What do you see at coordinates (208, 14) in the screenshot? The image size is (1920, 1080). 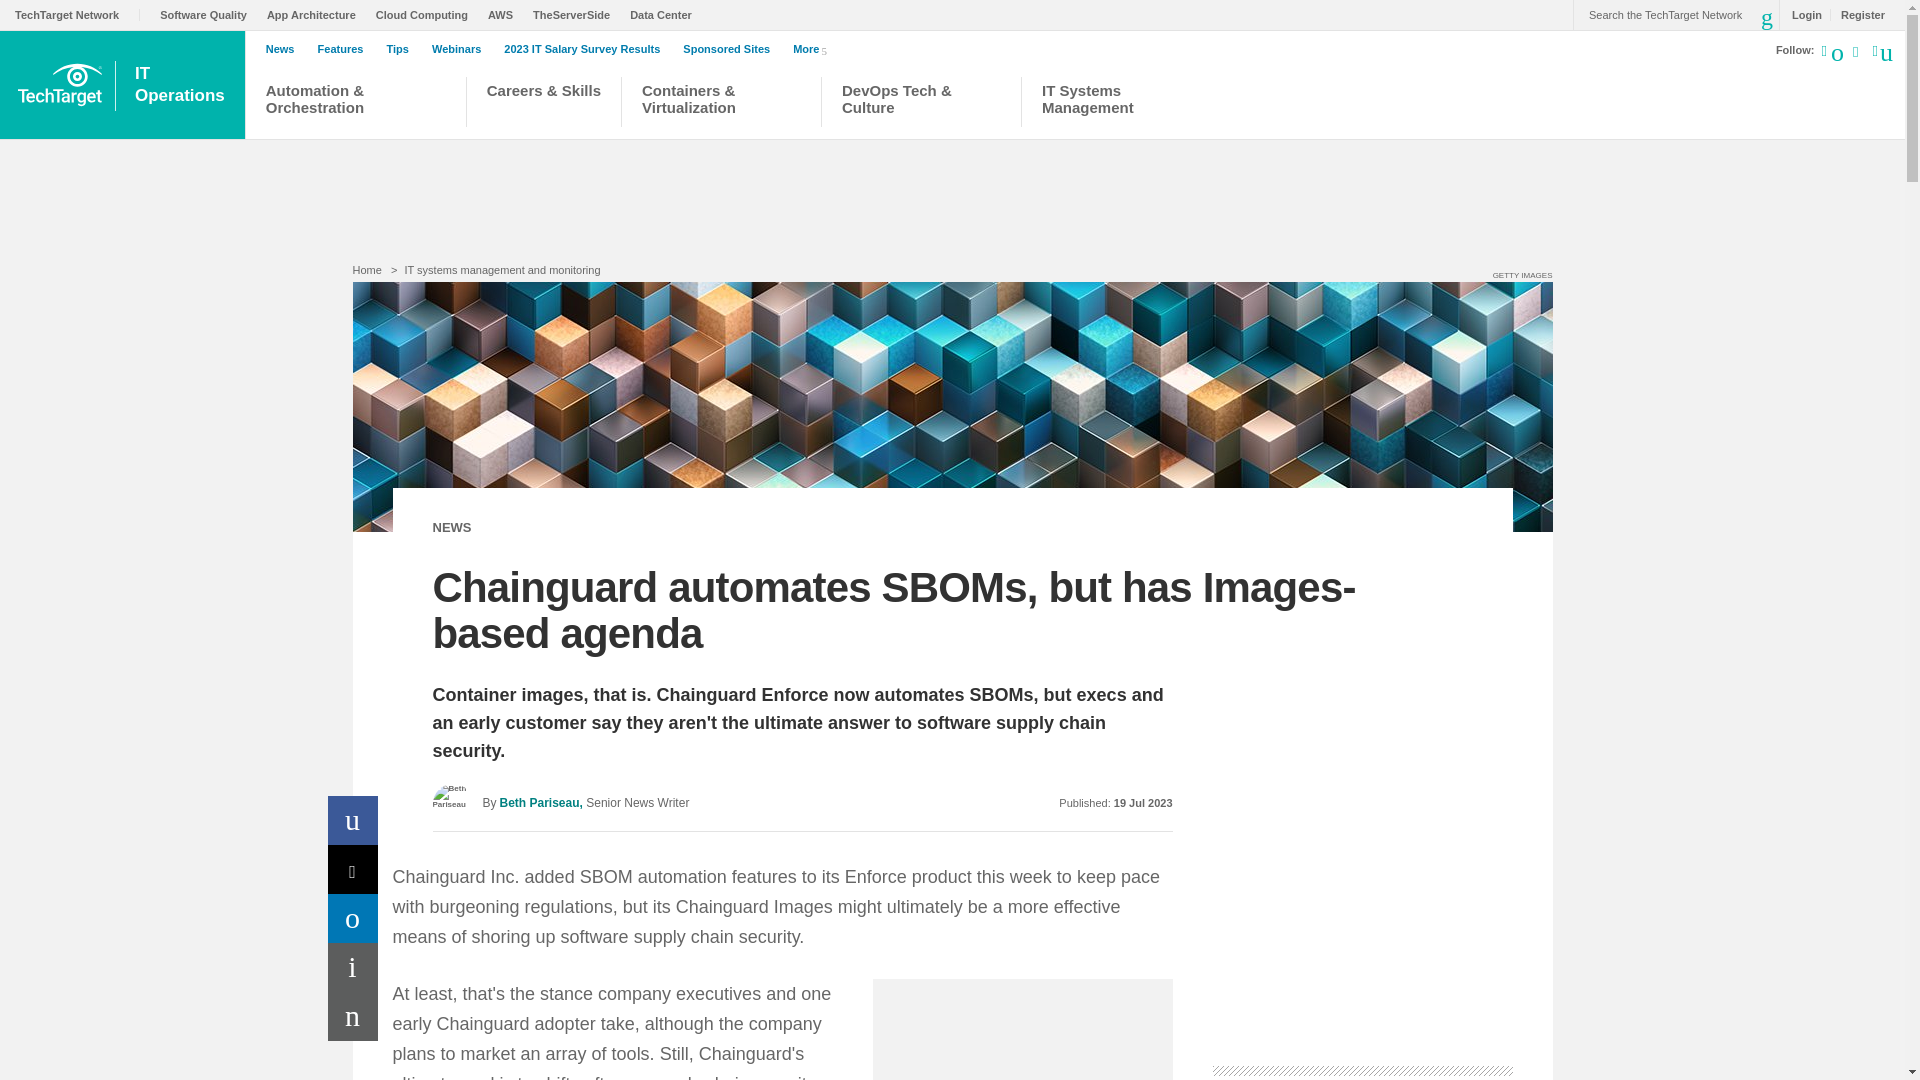 I see `Software Quality` at bounding box center [208, 14].